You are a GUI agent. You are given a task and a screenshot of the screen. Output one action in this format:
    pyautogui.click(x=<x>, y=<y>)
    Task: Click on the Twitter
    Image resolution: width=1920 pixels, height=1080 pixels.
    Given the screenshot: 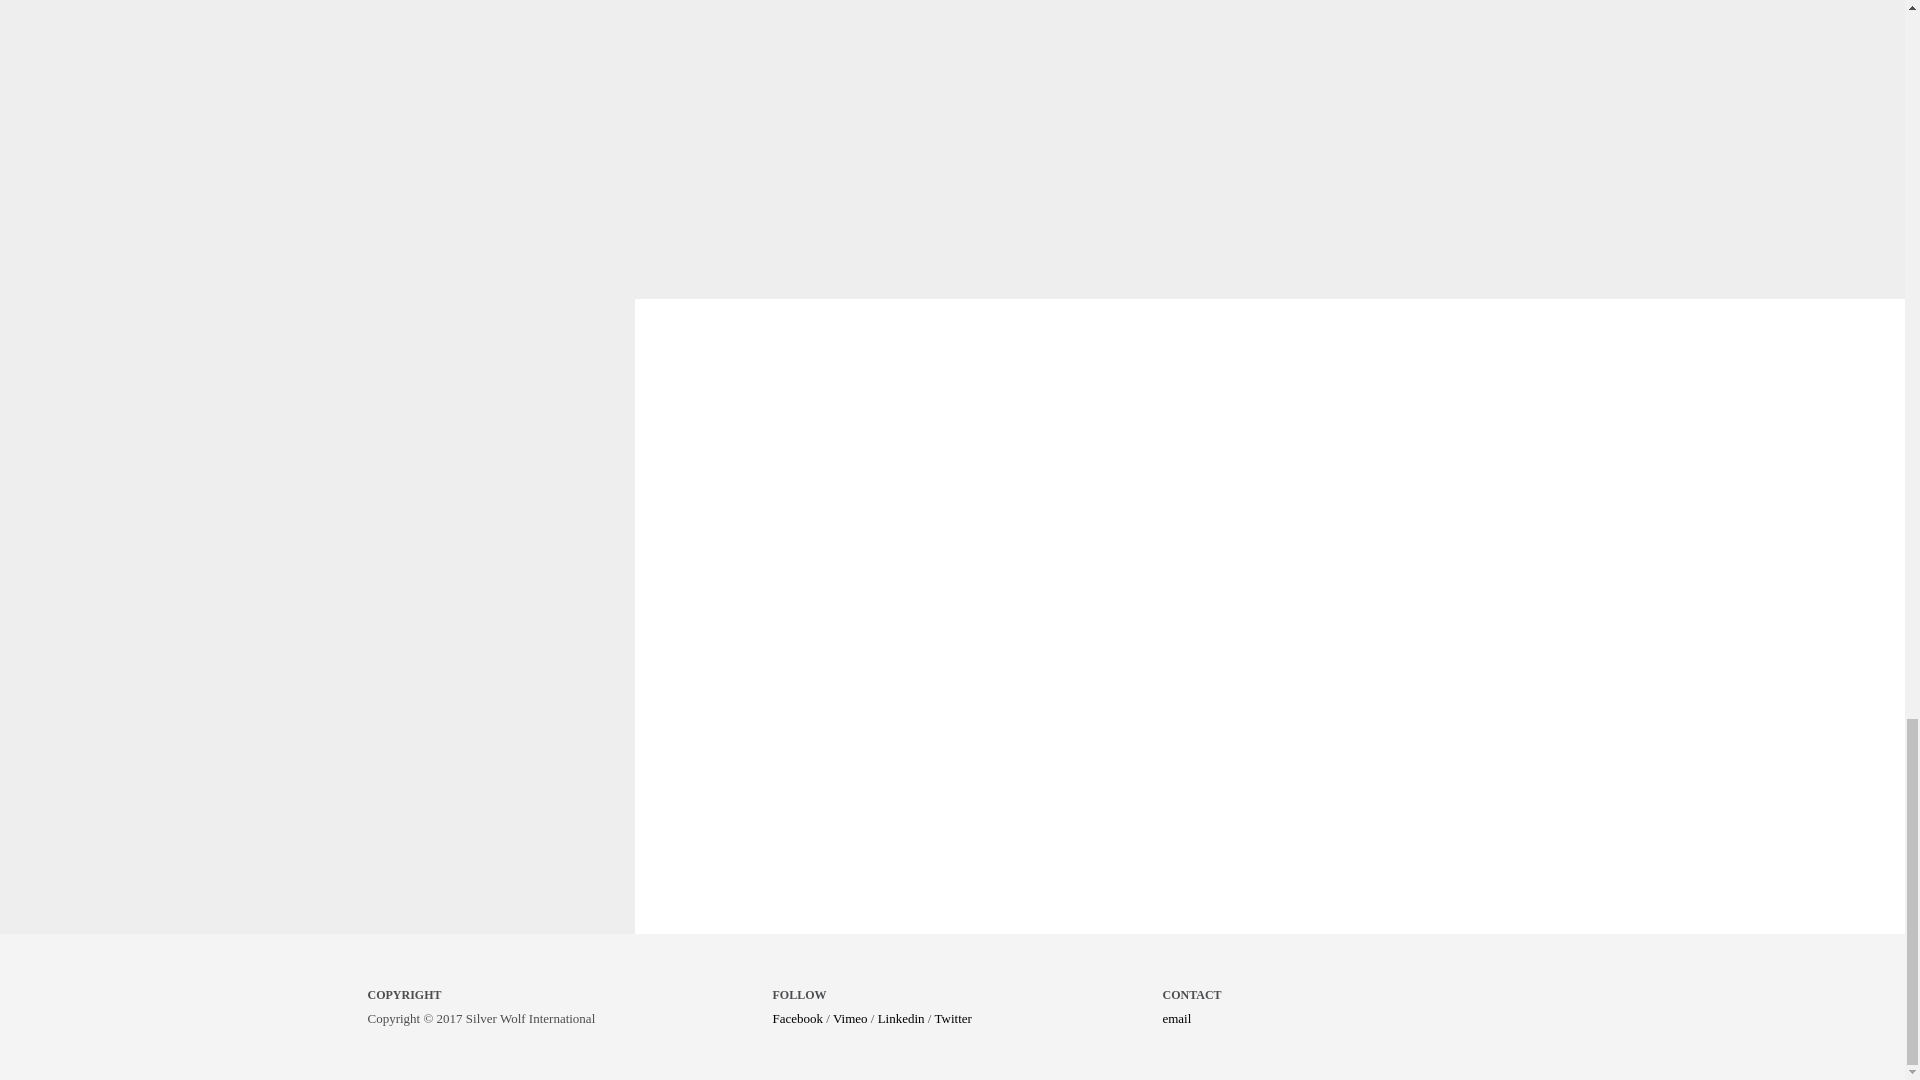 What is the action you would take?
    pyautogui.click(x=952, y=1018)
    